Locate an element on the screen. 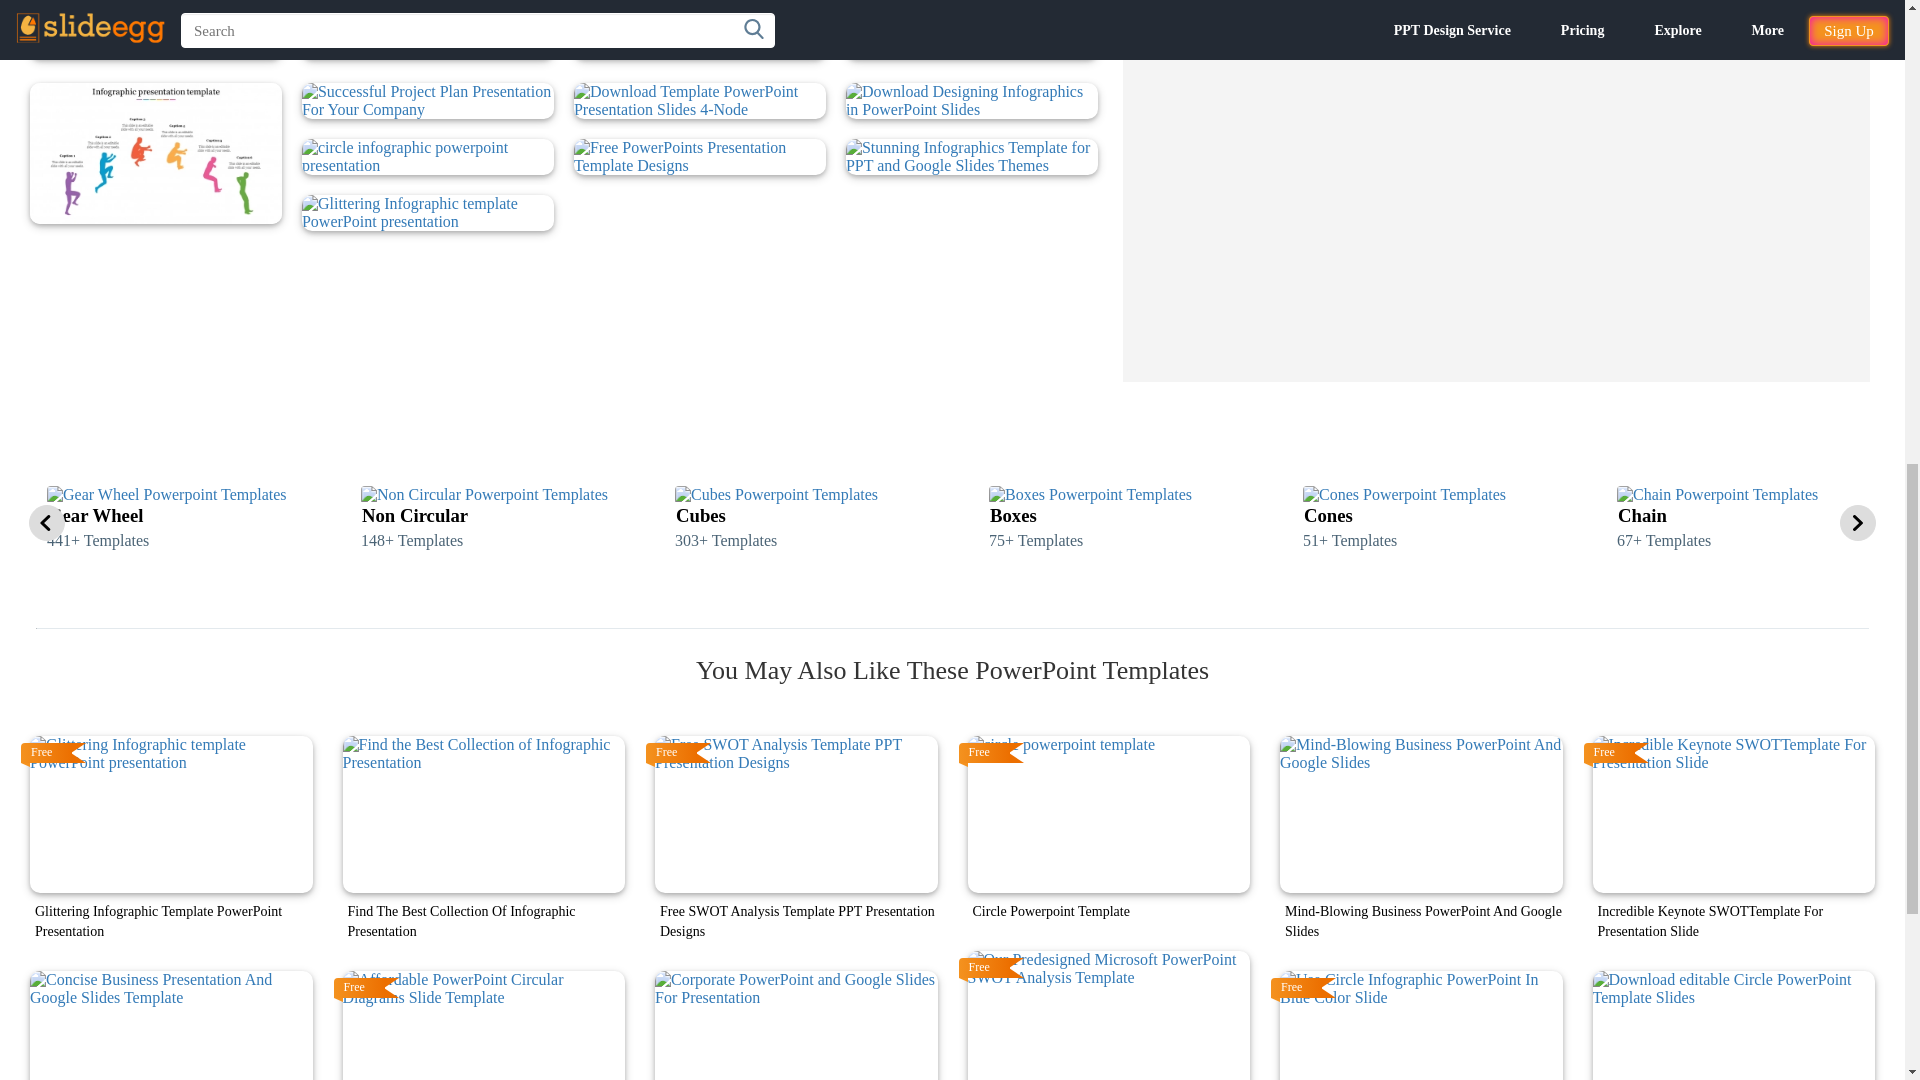 This screenshot has height=1080, width=1920. Mind-Blowing Business PowerPoint And Google Slides is located at coordinates (1421, 814).